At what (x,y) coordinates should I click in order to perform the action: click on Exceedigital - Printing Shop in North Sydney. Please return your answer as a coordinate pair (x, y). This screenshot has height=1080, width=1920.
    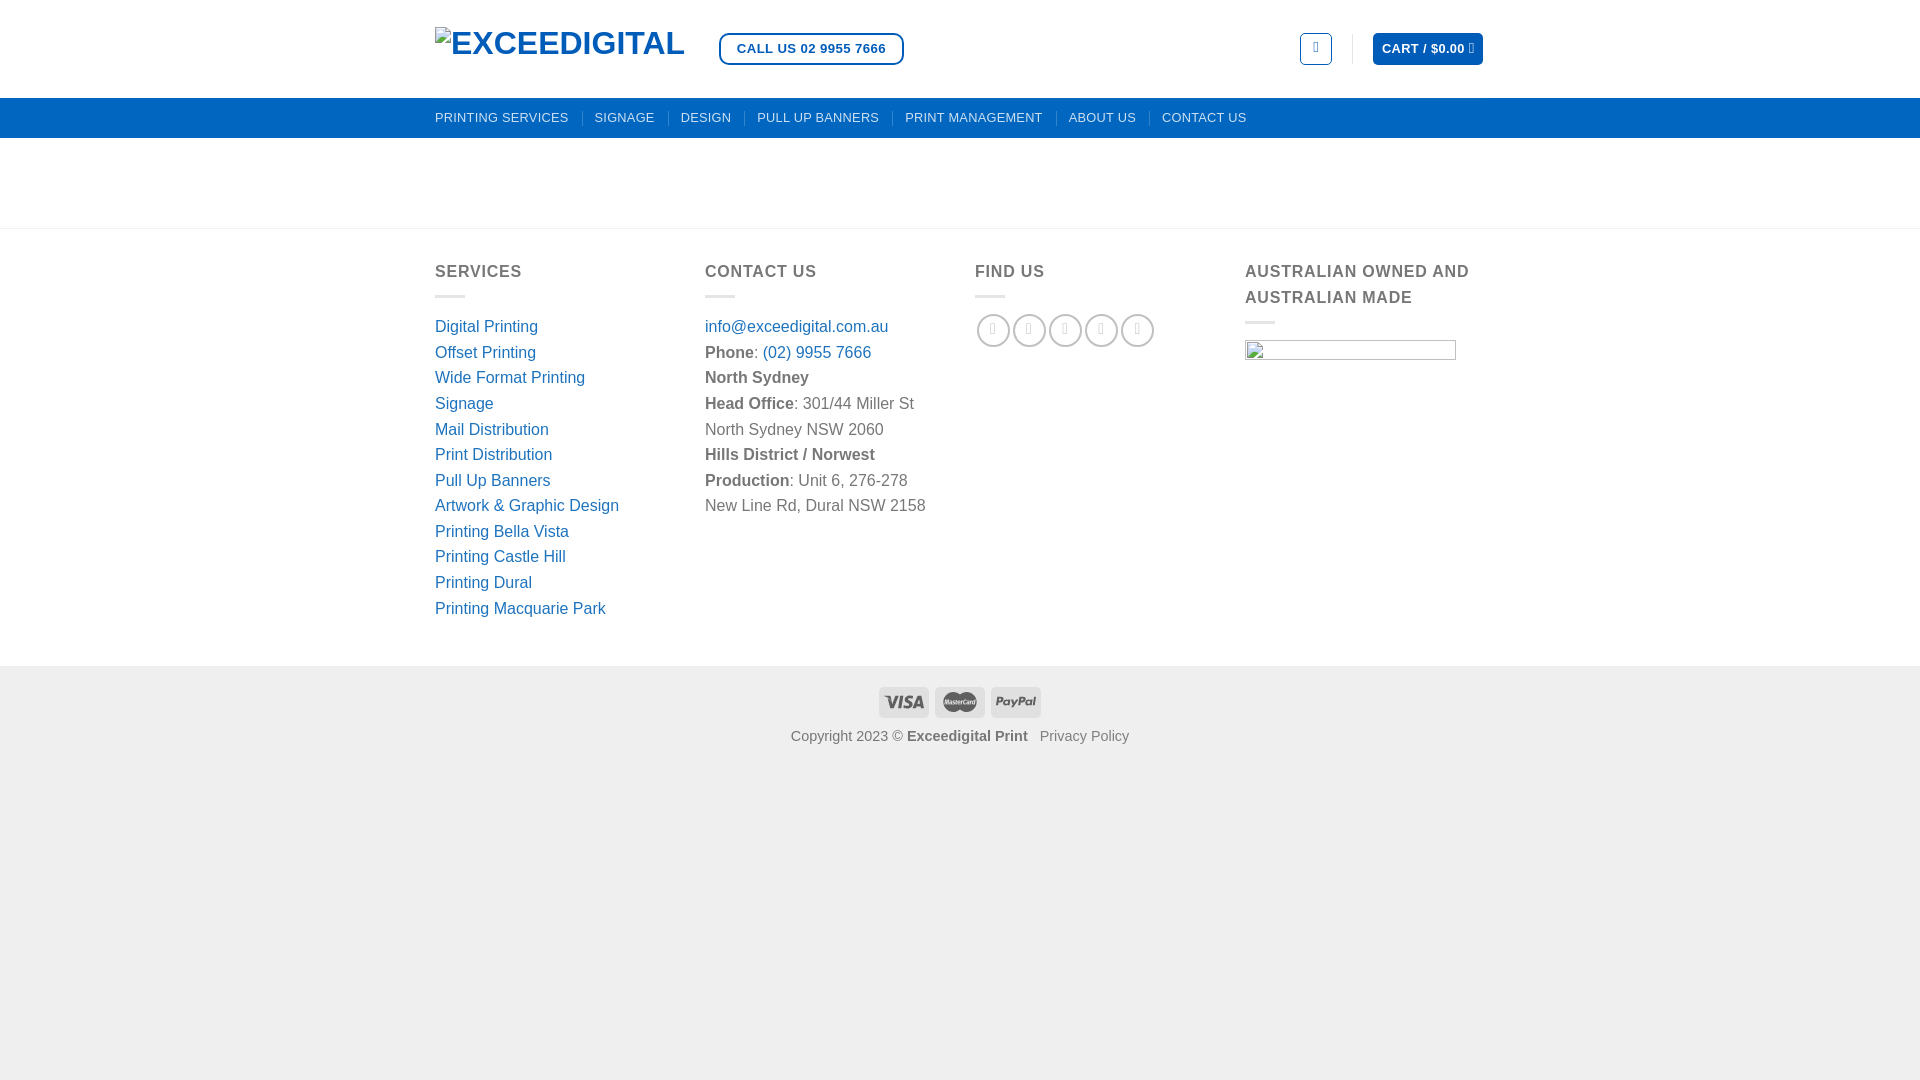
    Looking at the image, I should click on (562, 49).